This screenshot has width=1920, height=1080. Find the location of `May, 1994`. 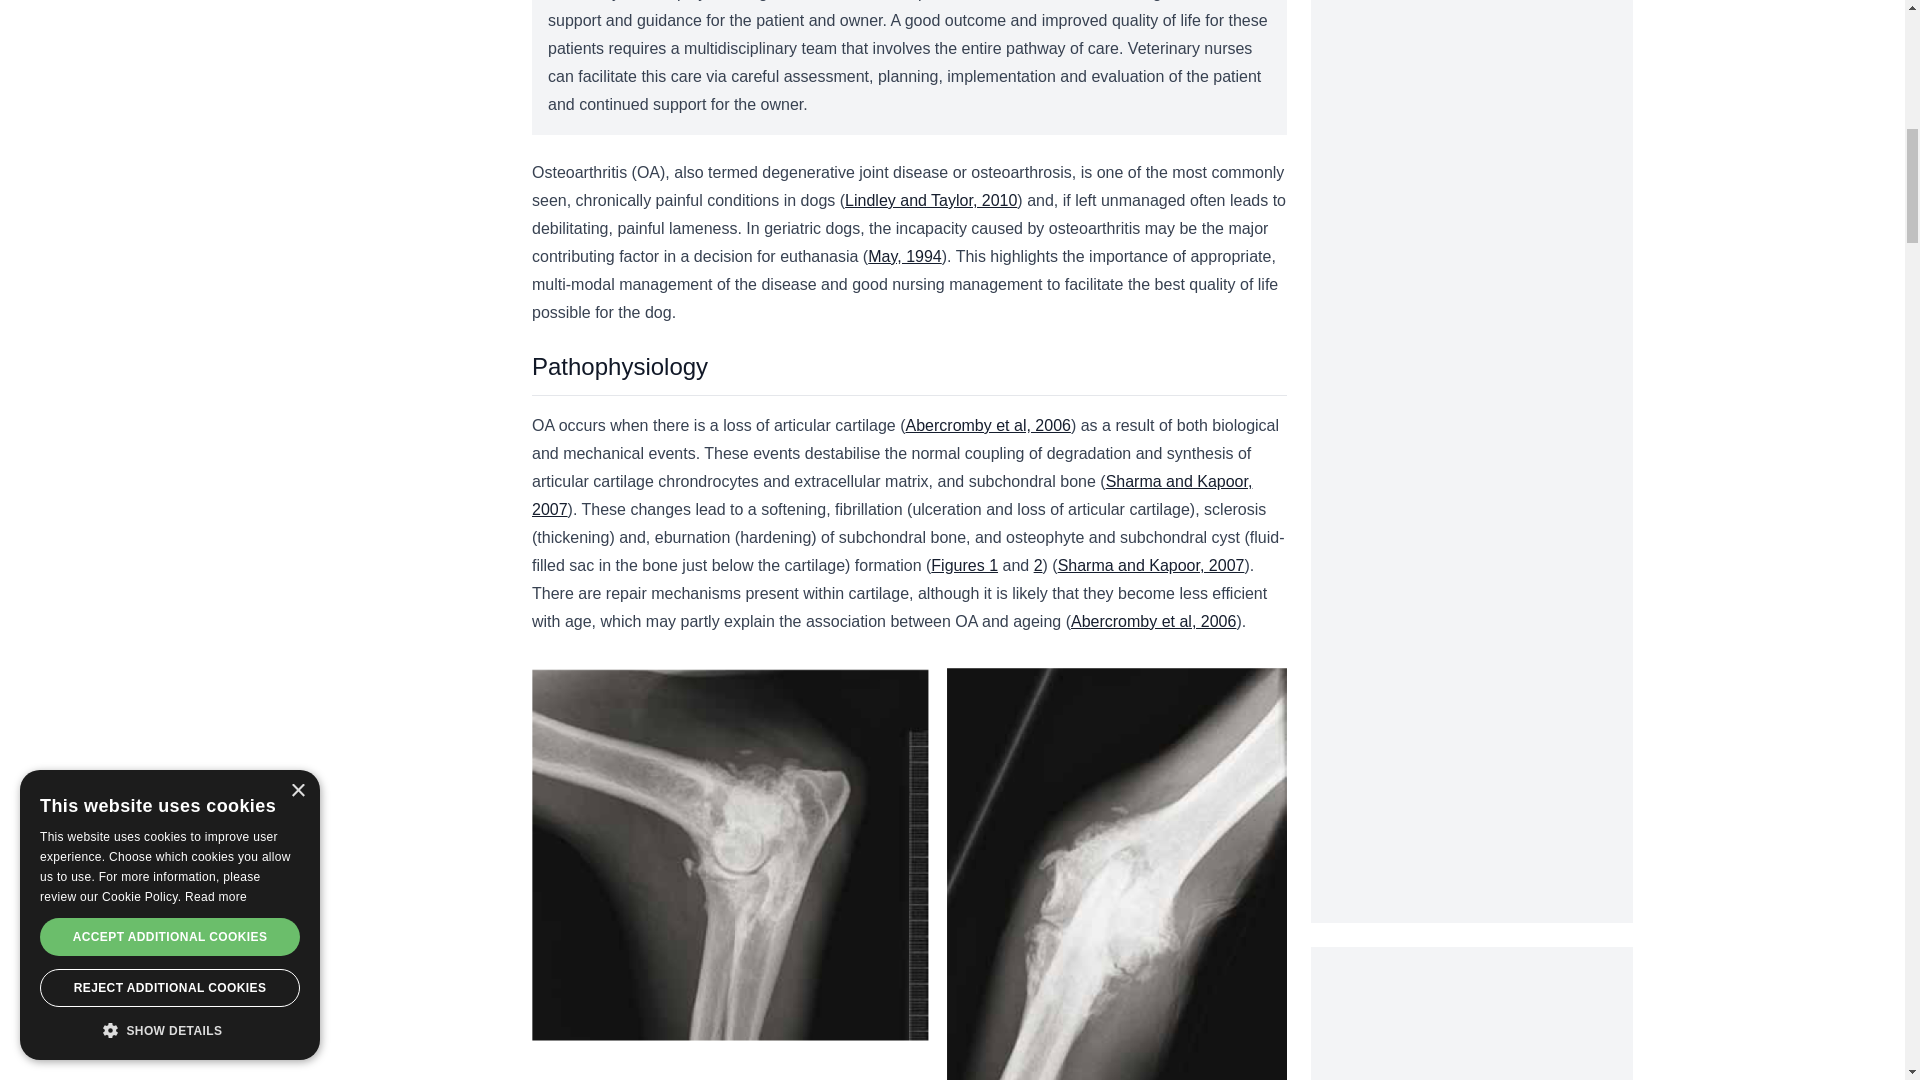

May, 1994 is located at coordinates (904, 256).